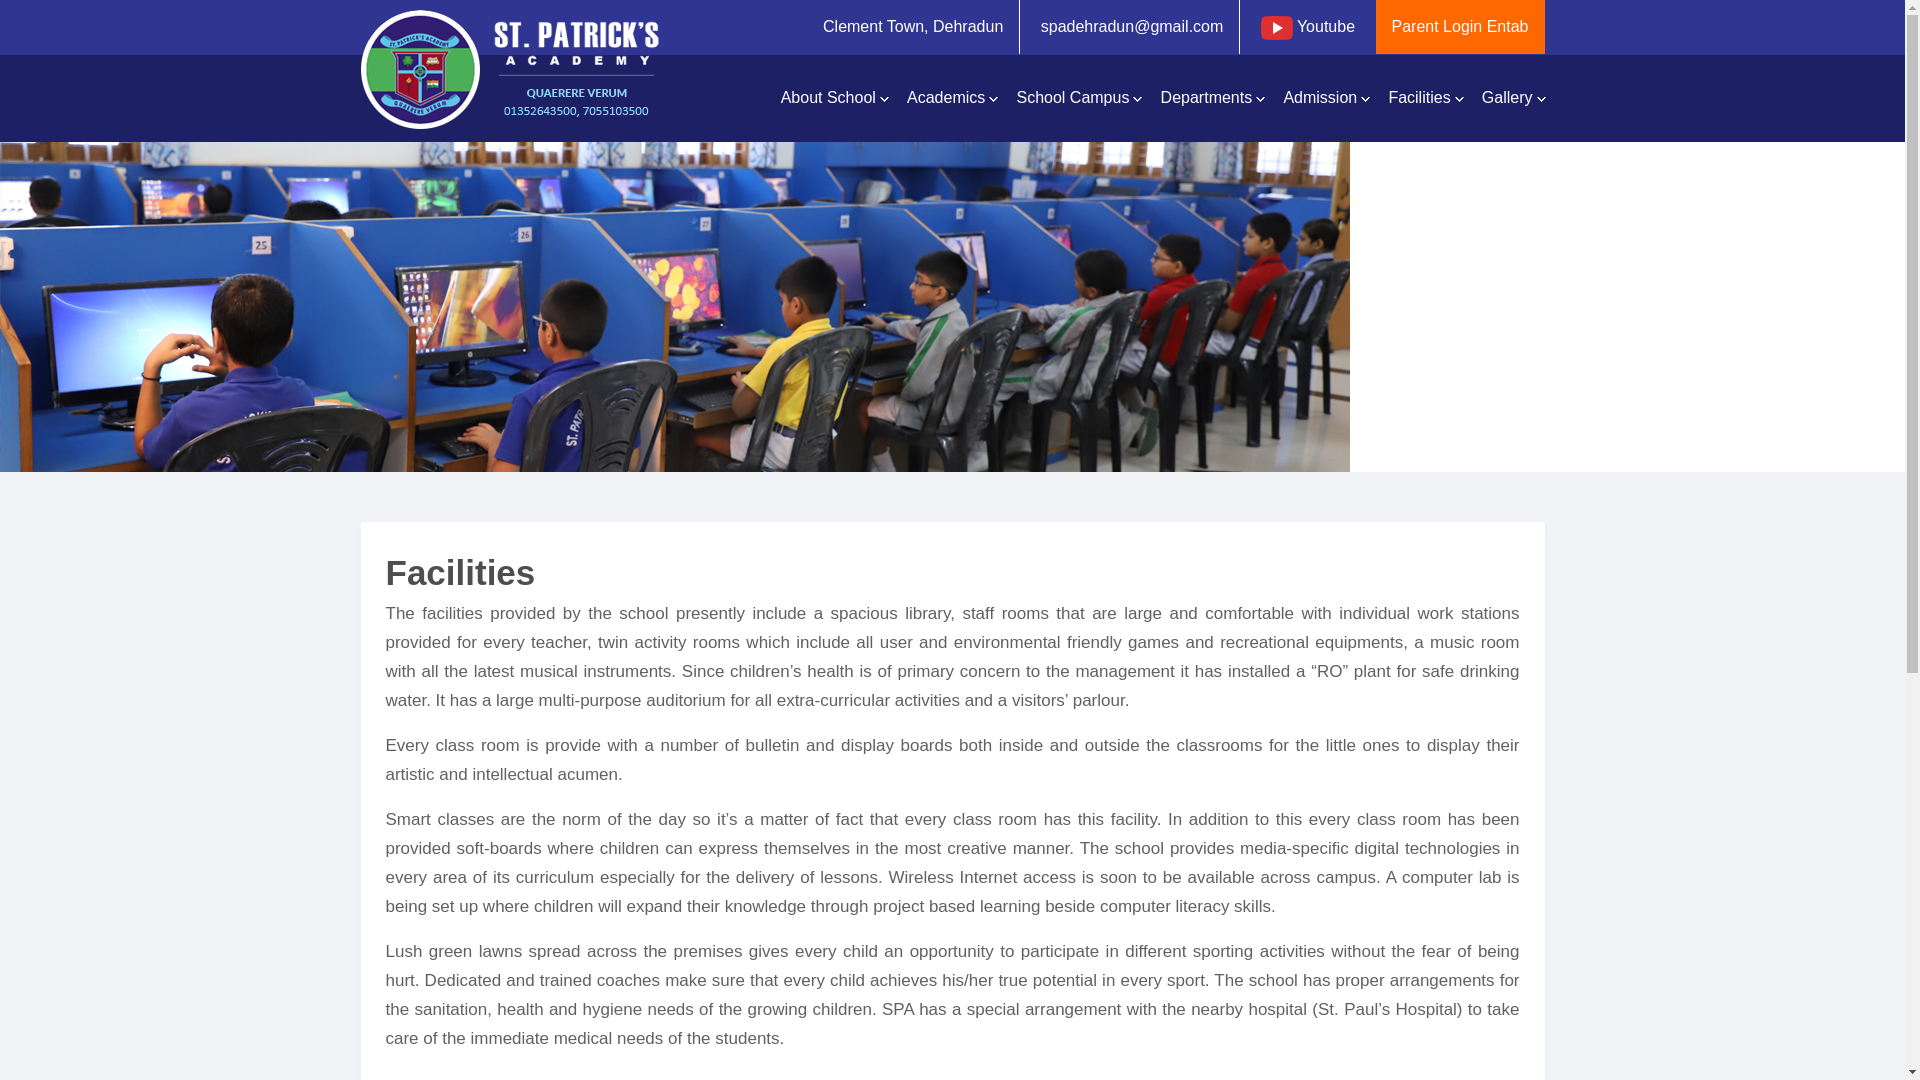 The image size is (1920, 1080). Describe the element at coordinates (834, 97) in the screenshot. I see `About School` at that location.